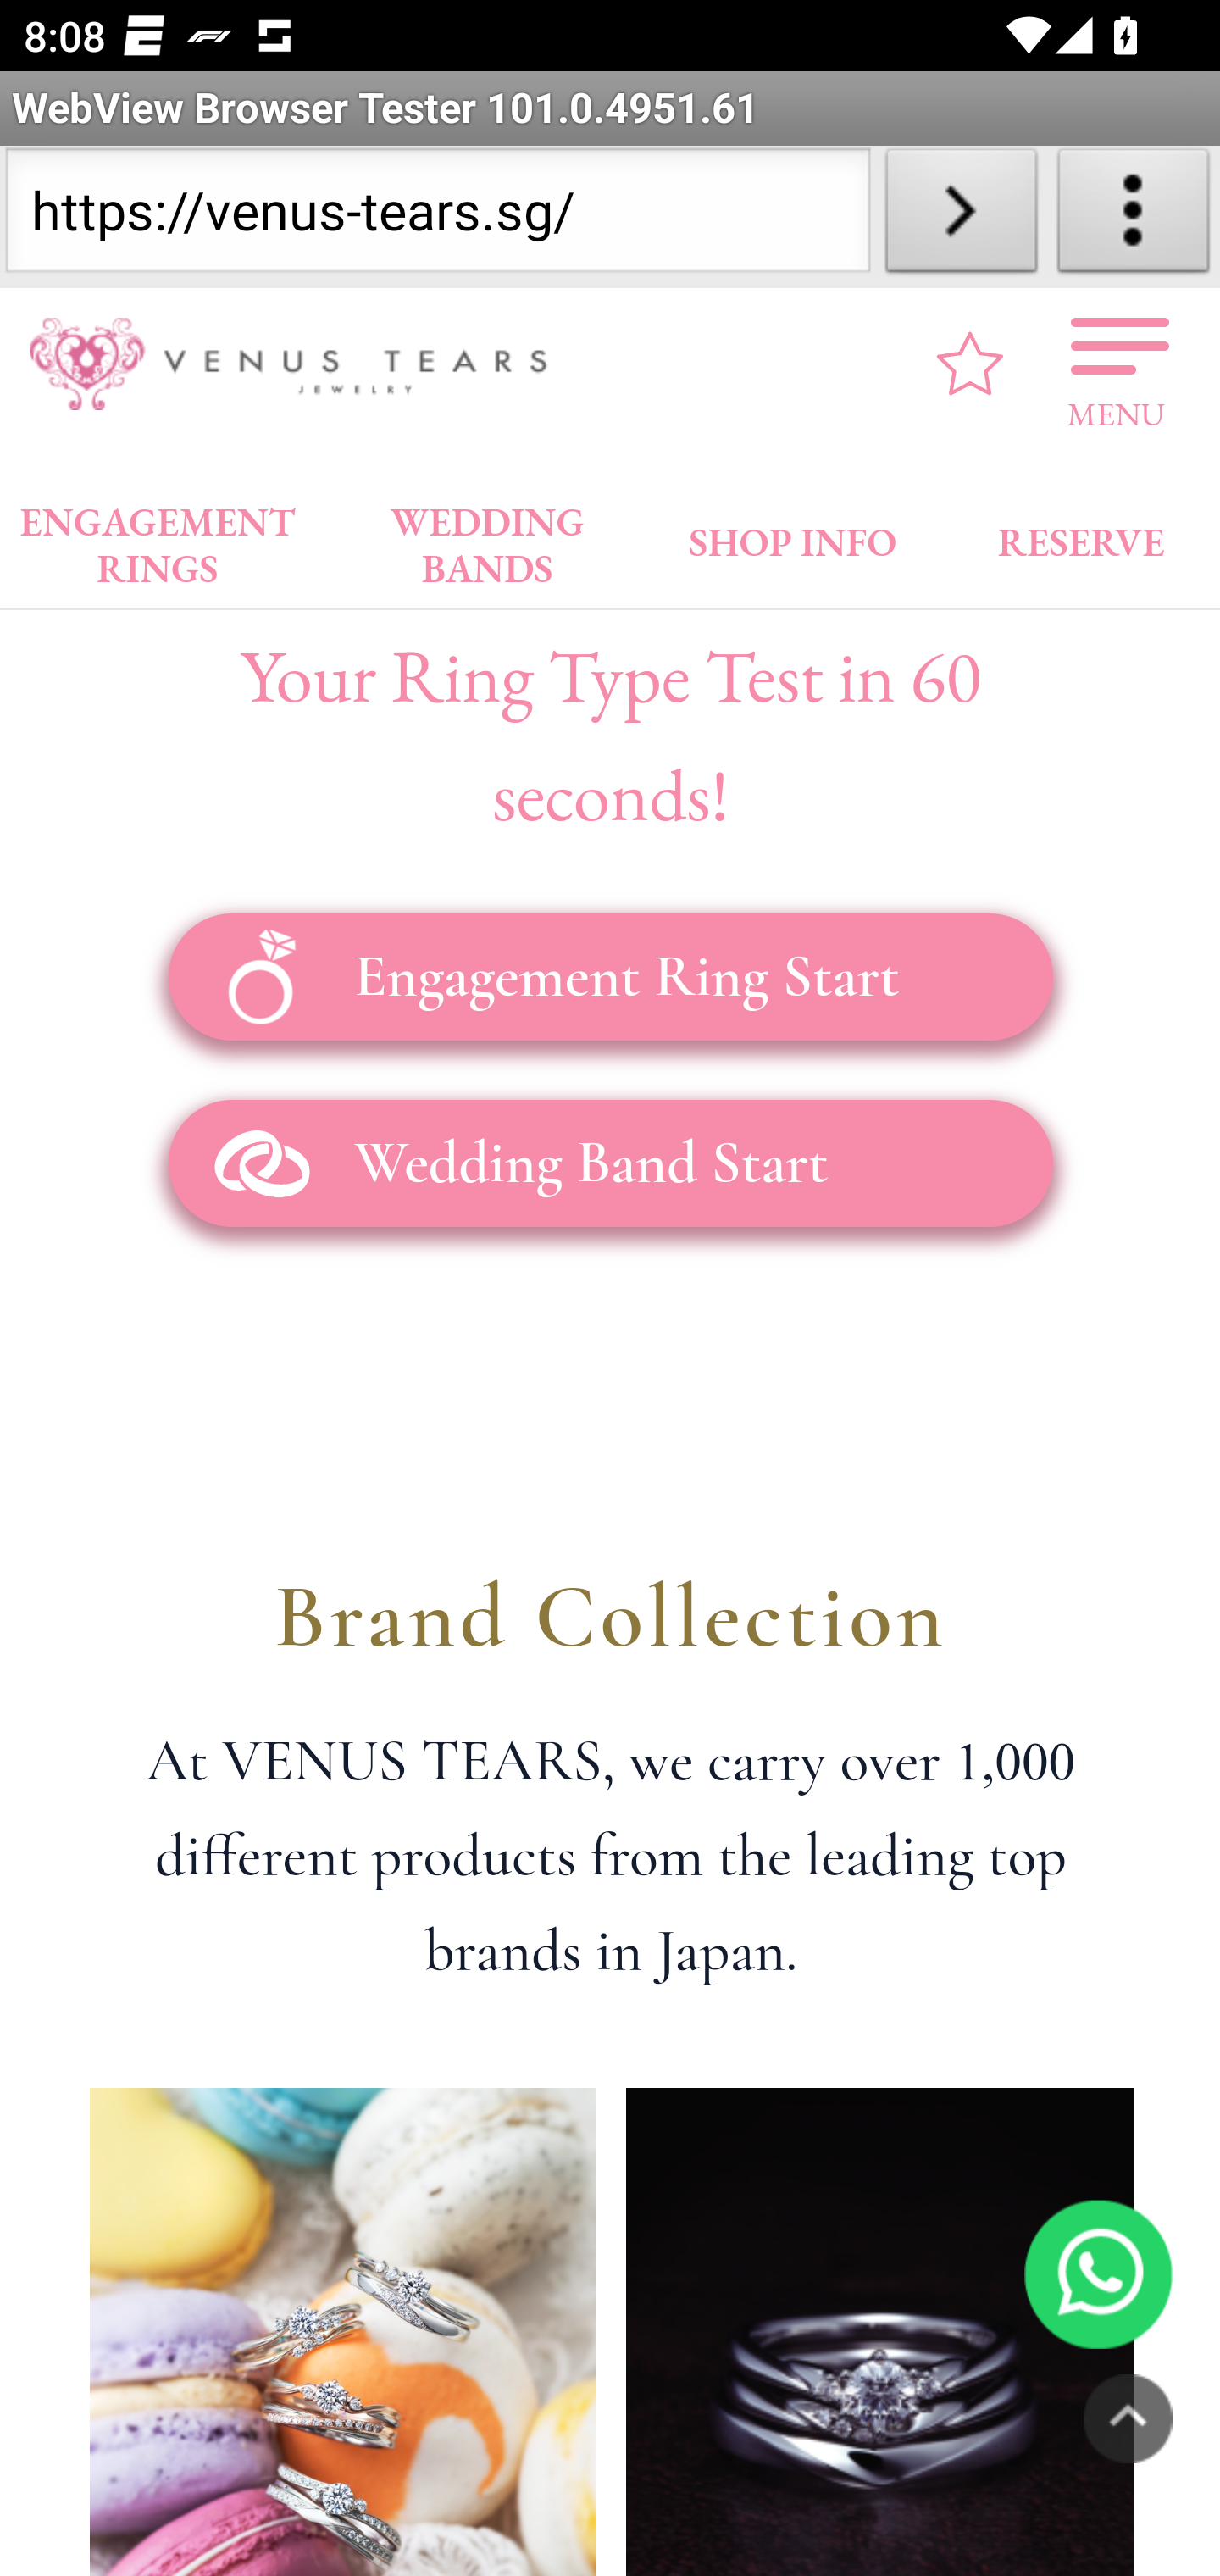 Image resolution: width=1220 pixels, height=2576 pixels. Describe the element at coordinates (971, 365) in the screenshot. I see `favourite` at that location.